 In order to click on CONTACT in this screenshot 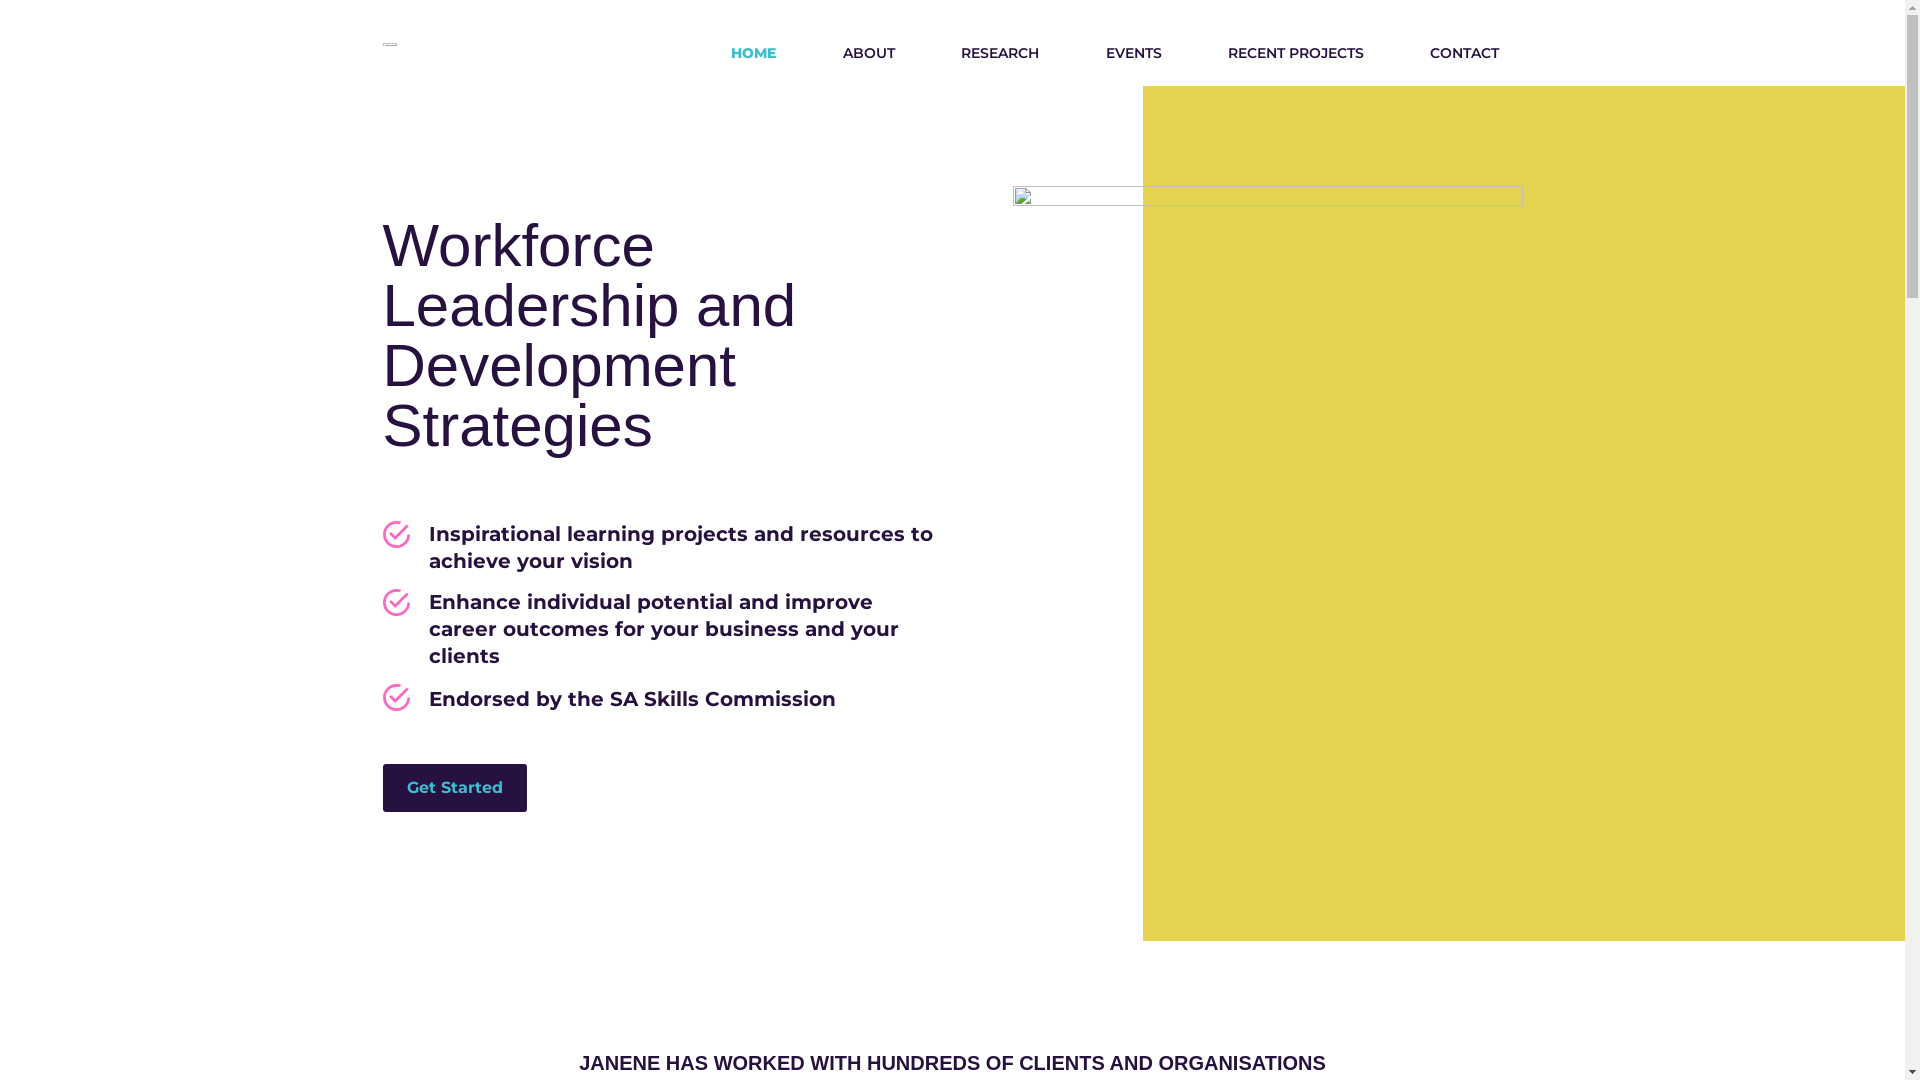, I will do `click(1464, 53)`.